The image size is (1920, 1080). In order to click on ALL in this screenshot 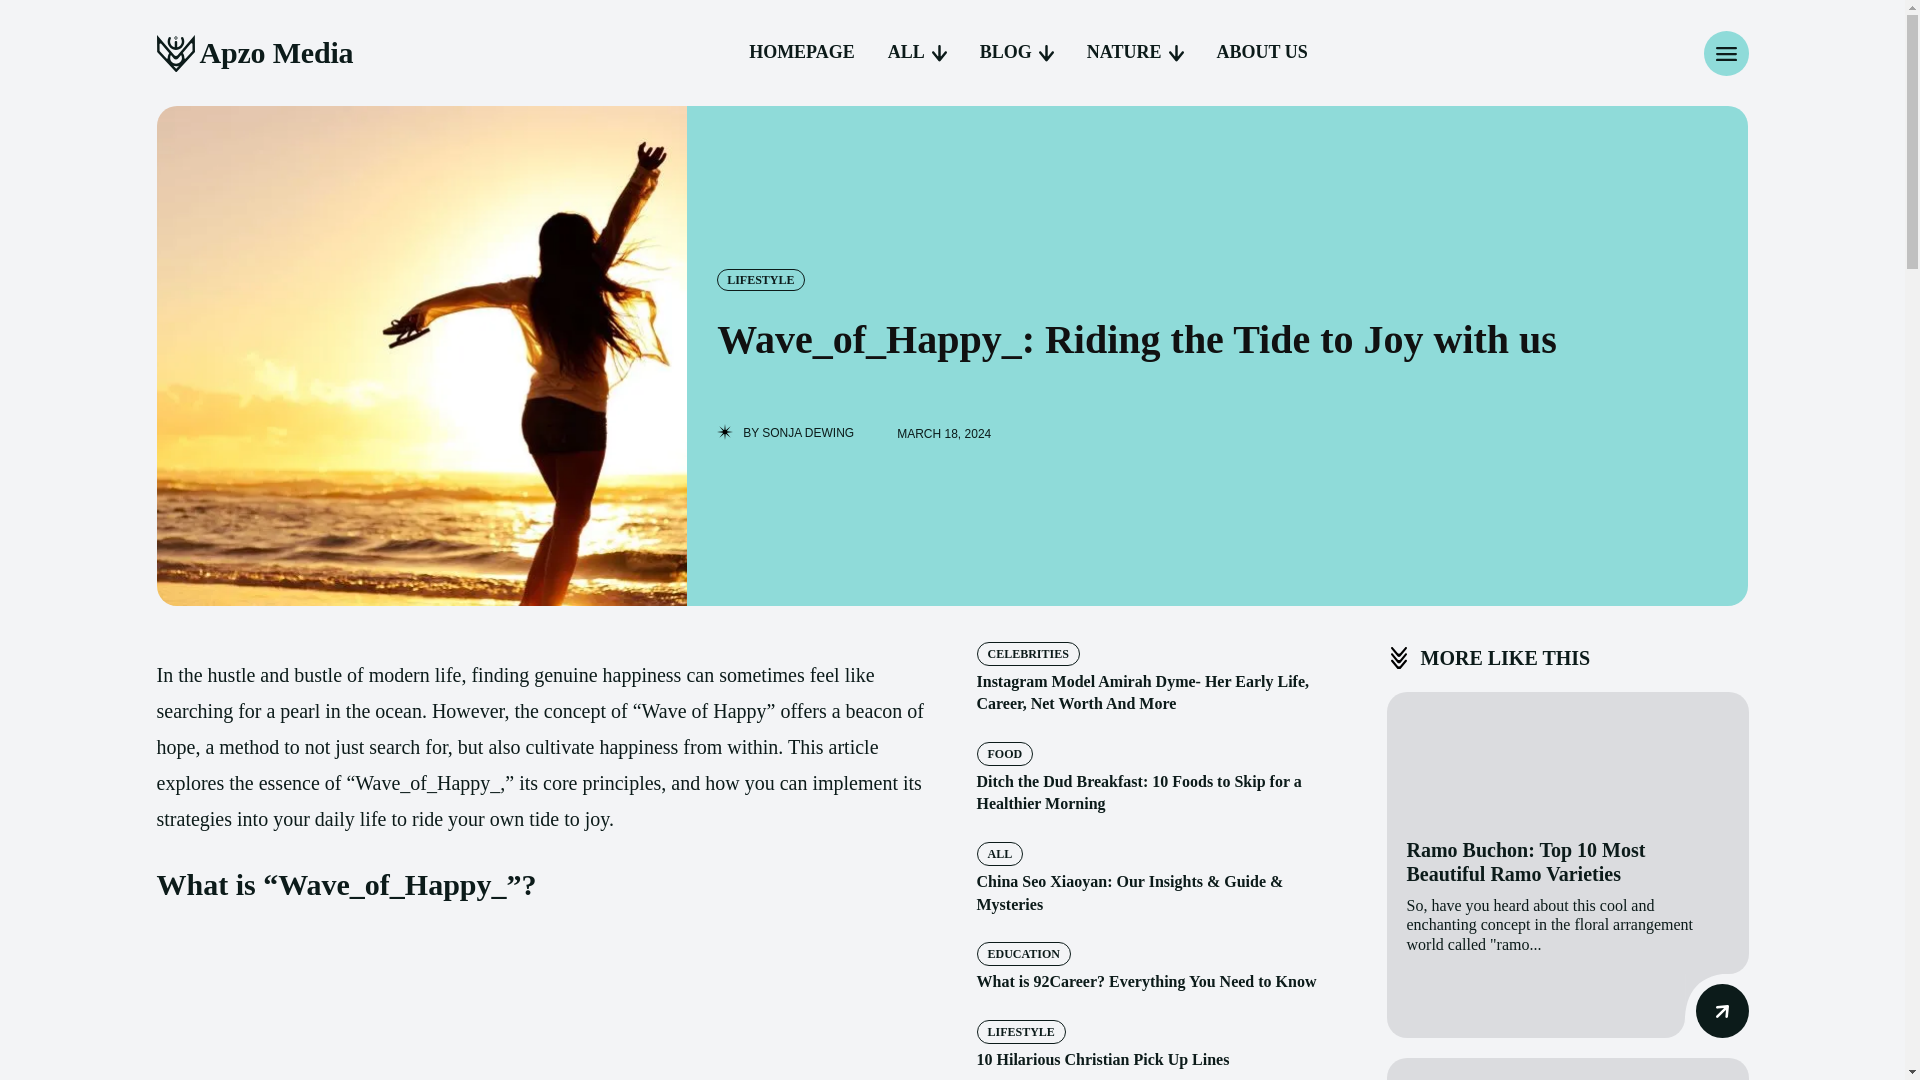, I will do `click(917, 52)`.